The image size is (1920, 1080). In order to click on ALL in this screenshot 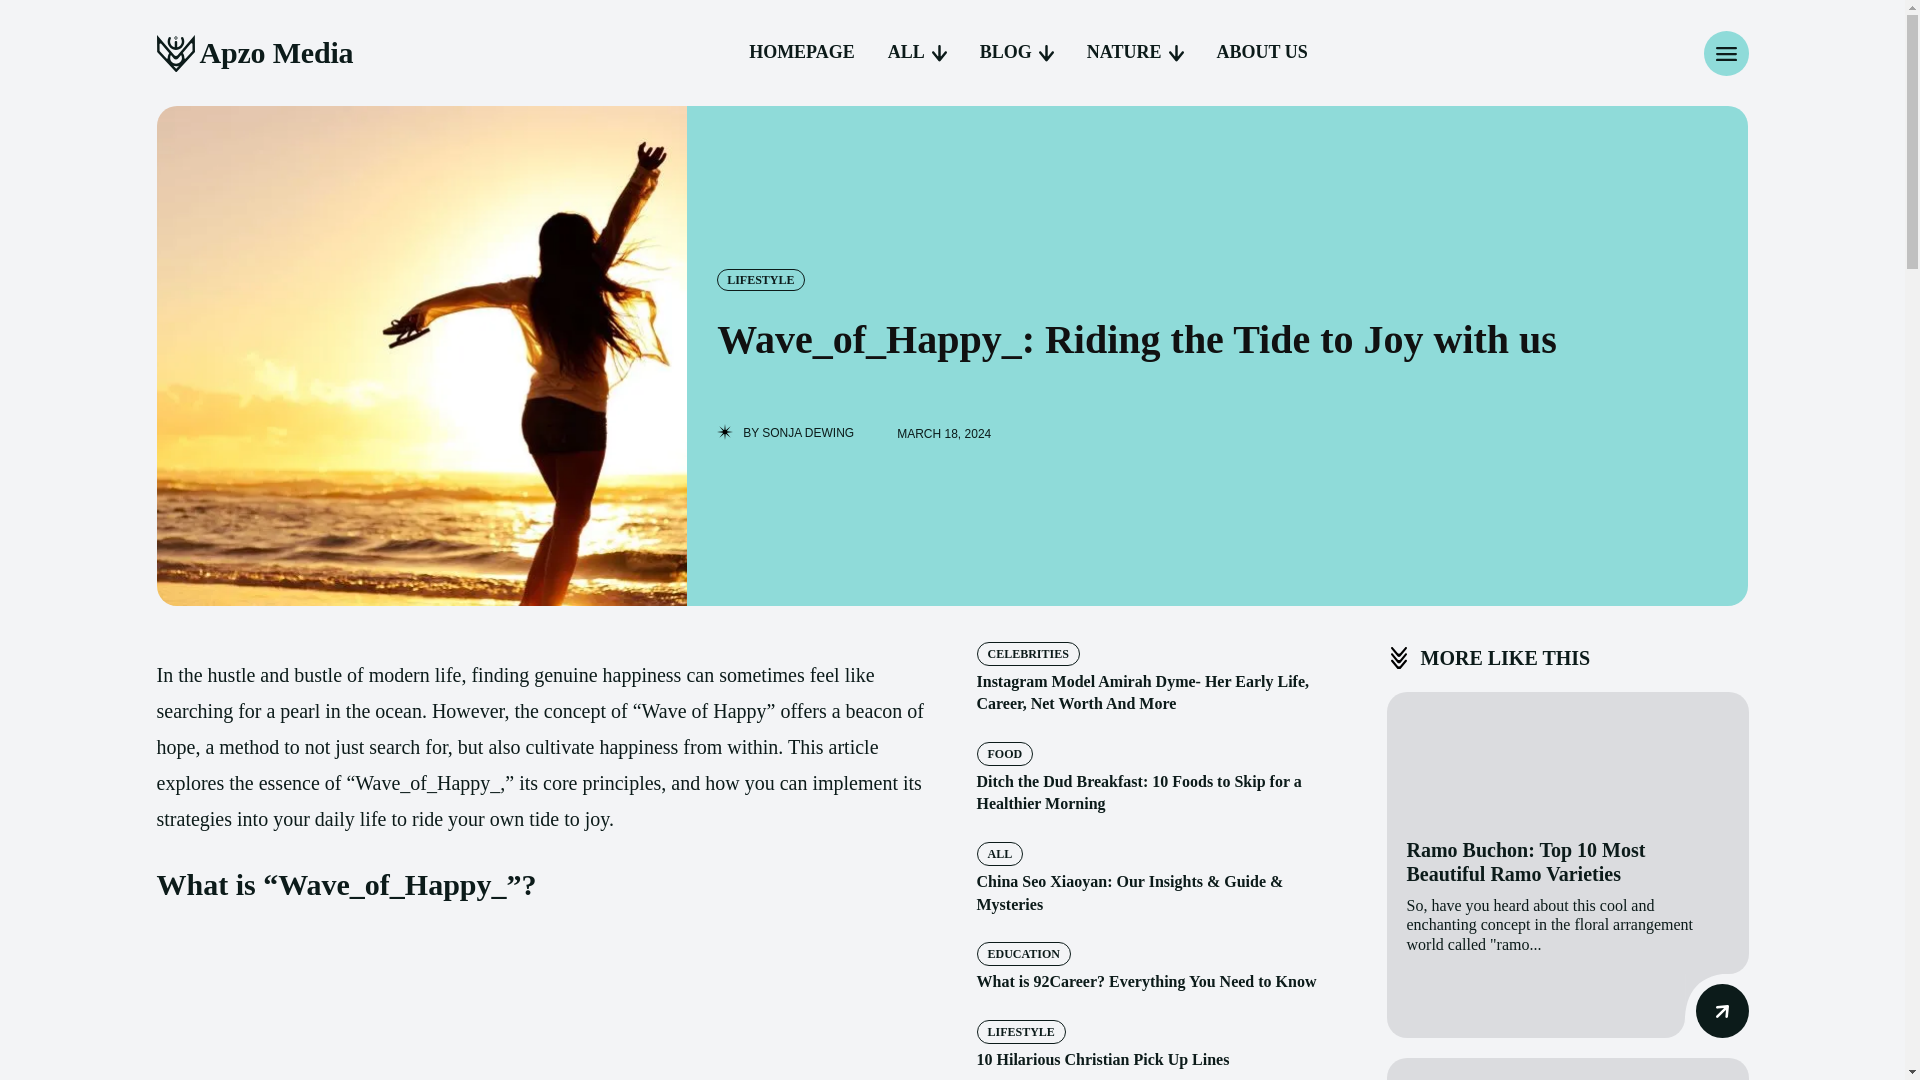, I will do `click(917, 52)`.